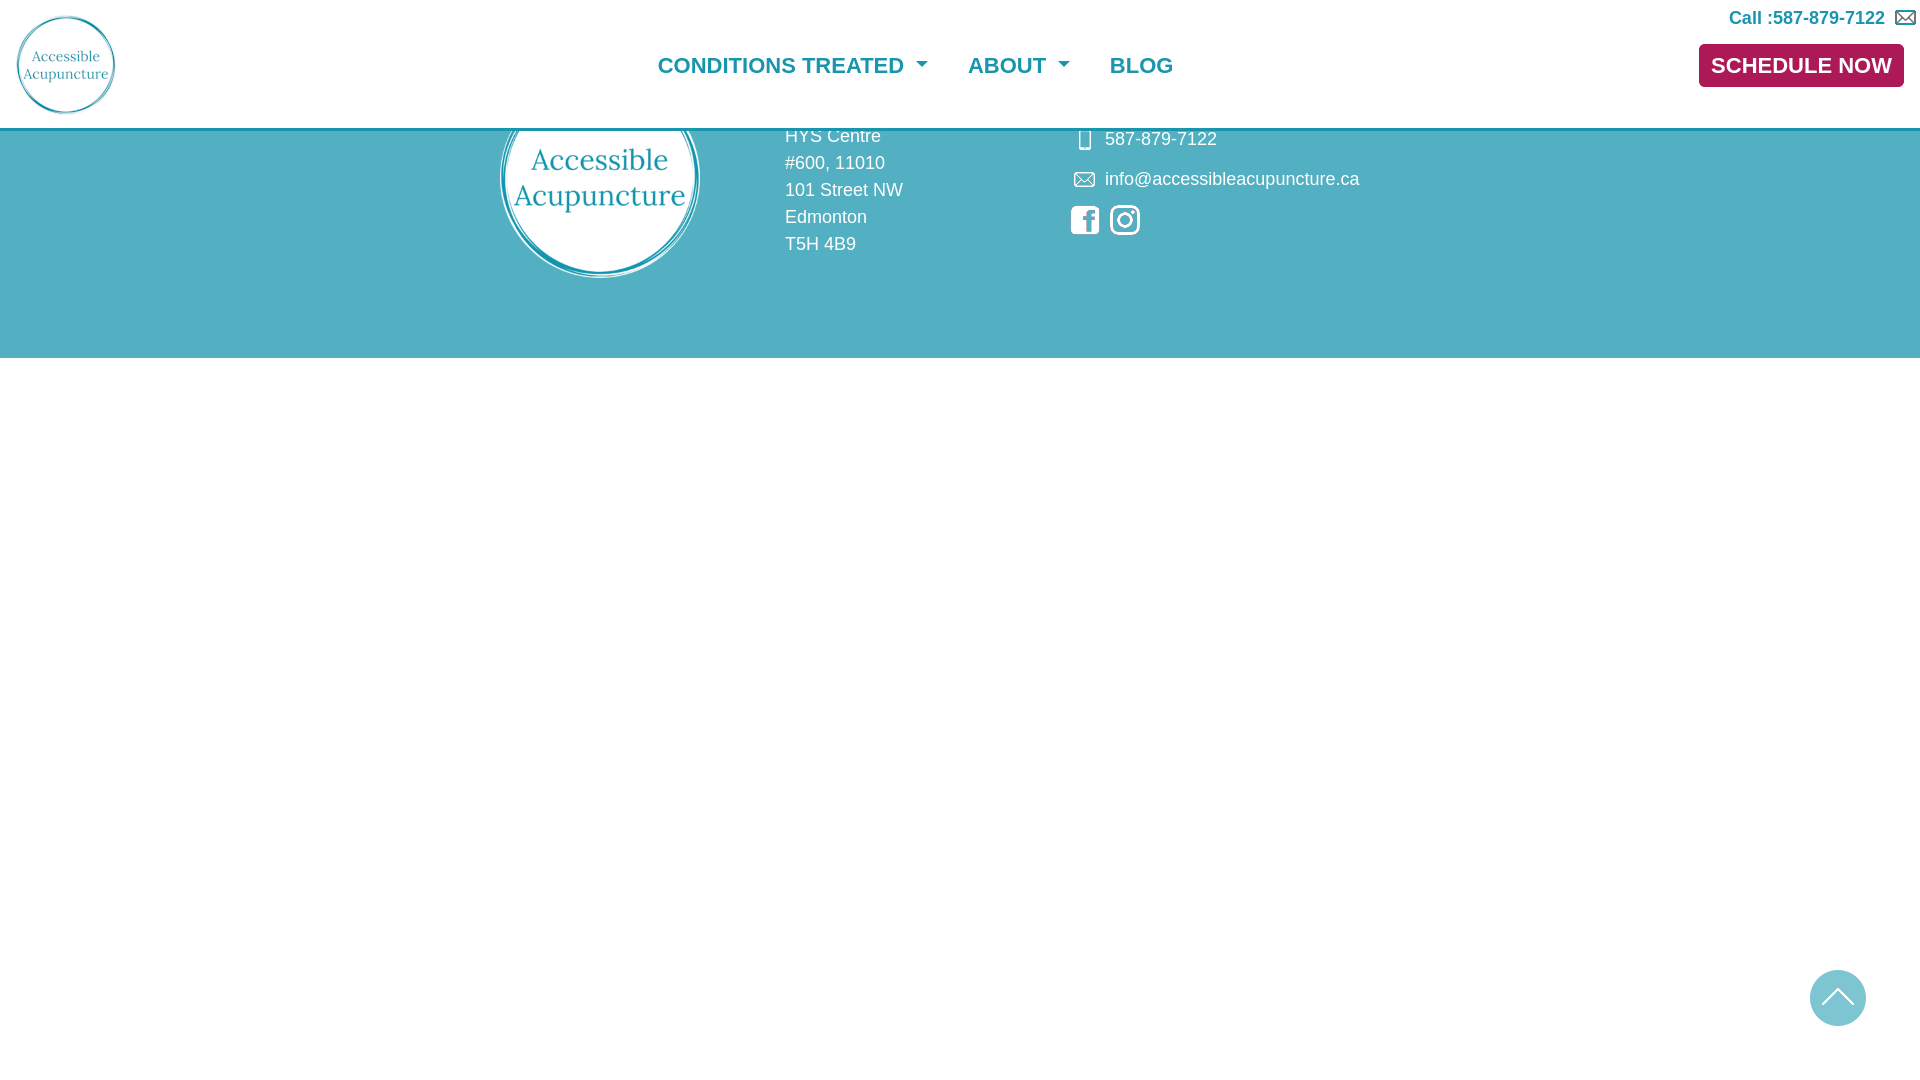 This screenshot has height=1080, width=1920. What do you see at coordinates (600, 178) in the screenshot?
I see `Accessible Acupuncture` at bounding box center [600, 178].